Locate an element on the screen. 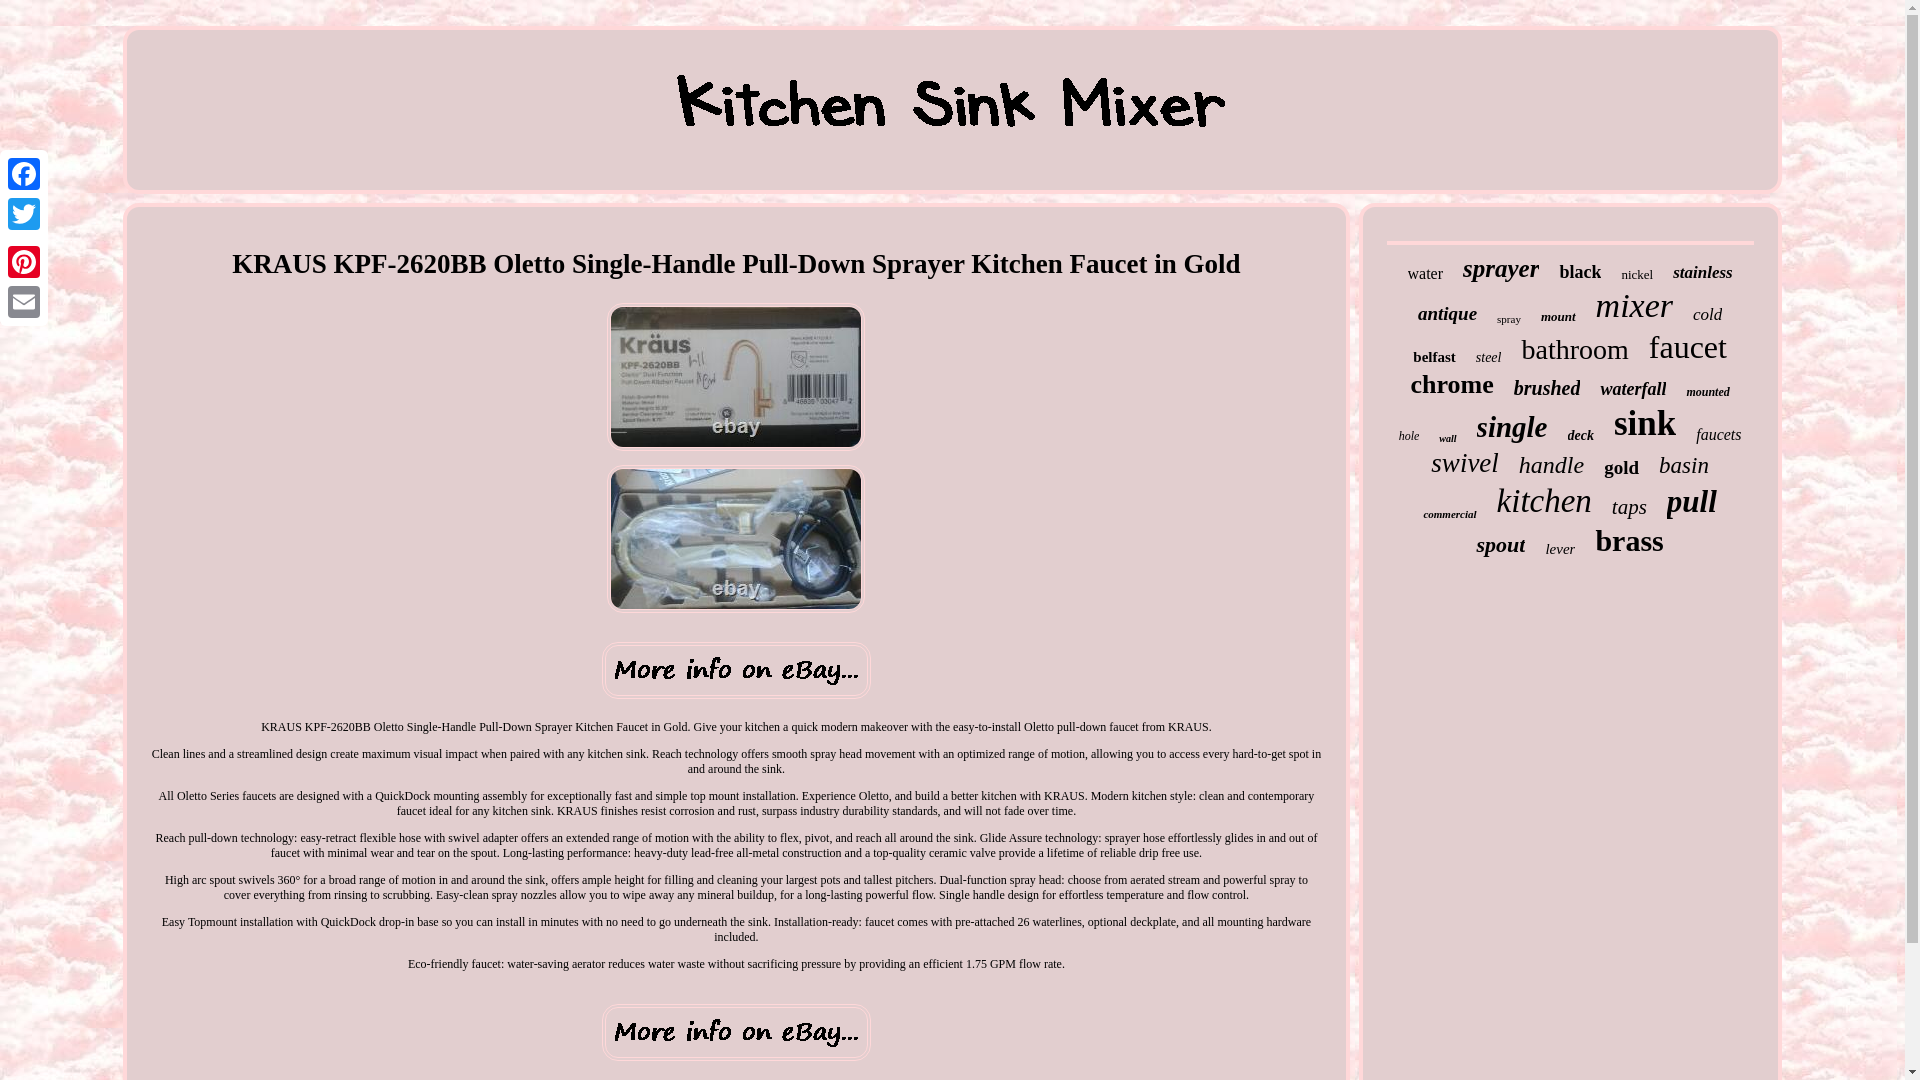 The image size is (1920, 1080). wall is located at coordinates (1446, 438).